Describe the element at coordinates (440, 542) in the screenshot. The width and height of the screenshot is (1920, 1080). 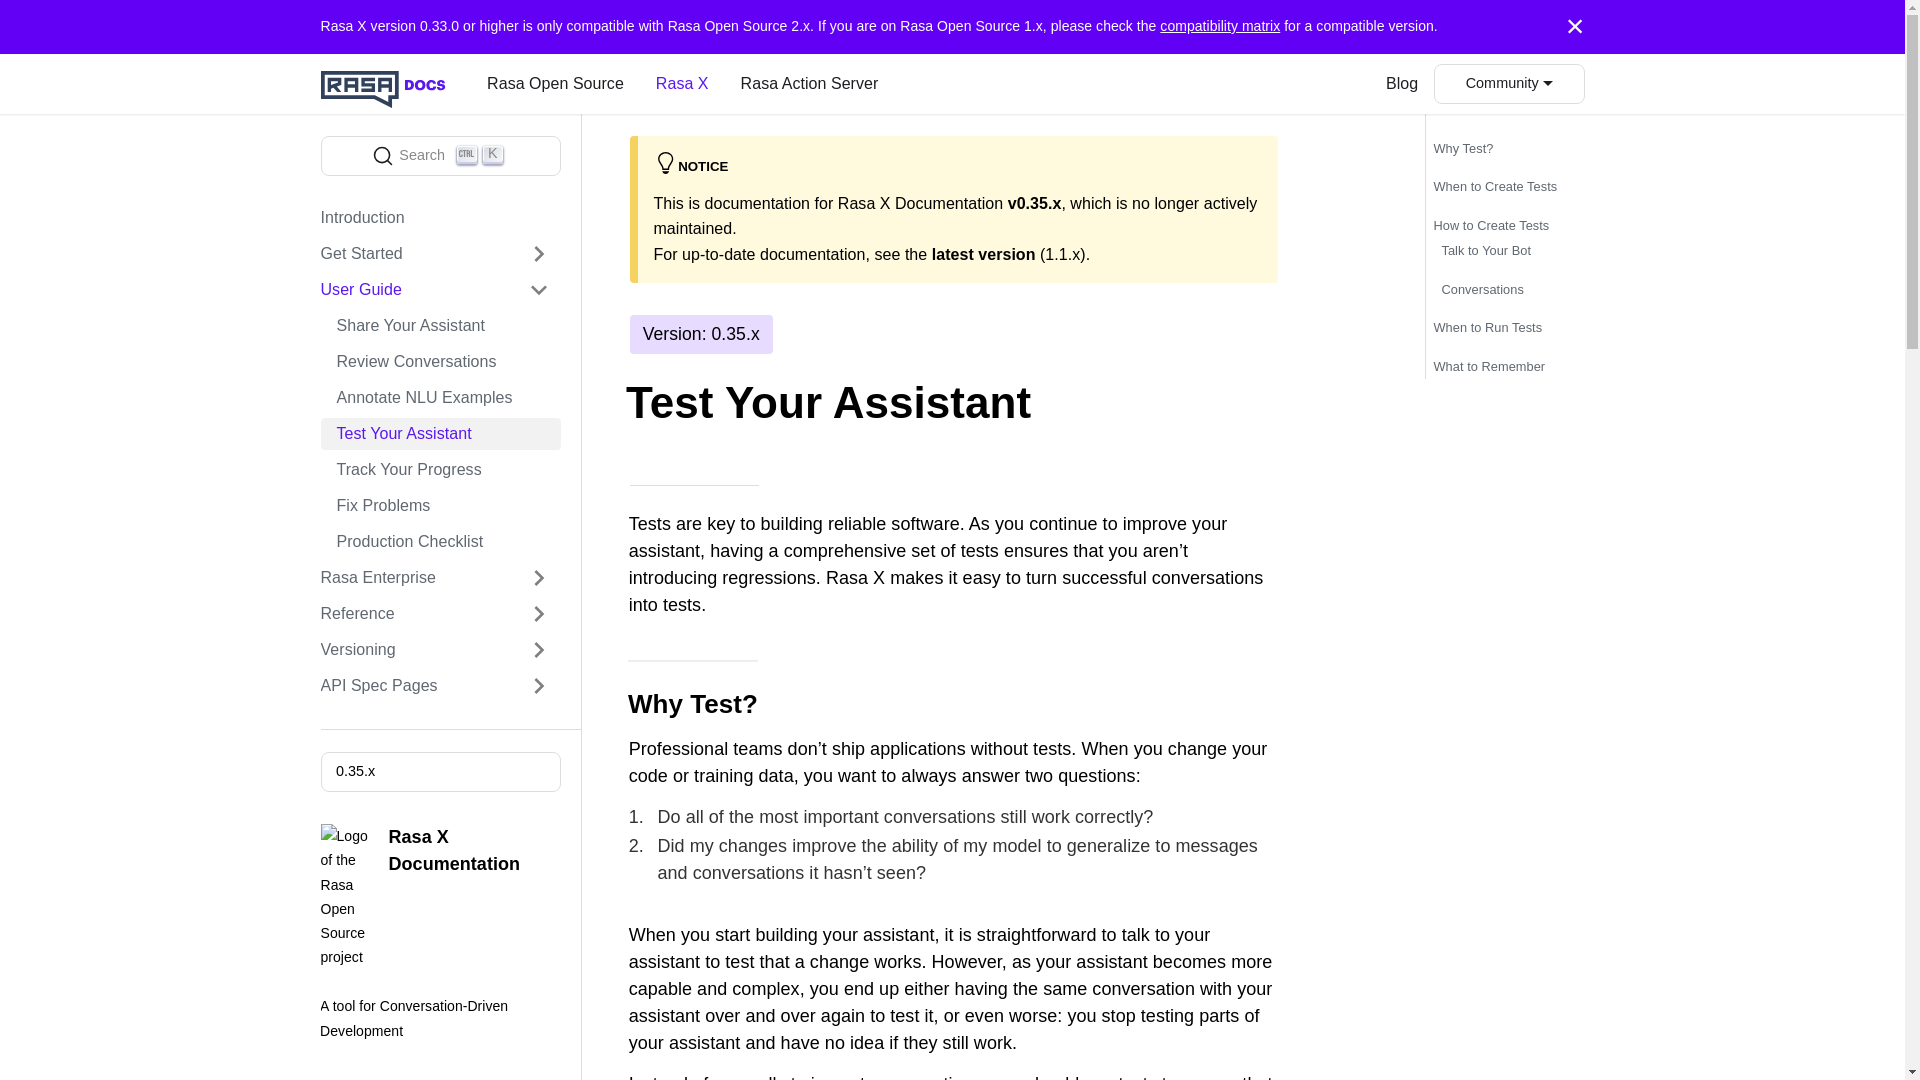
I see `Production Checklist` at that location.